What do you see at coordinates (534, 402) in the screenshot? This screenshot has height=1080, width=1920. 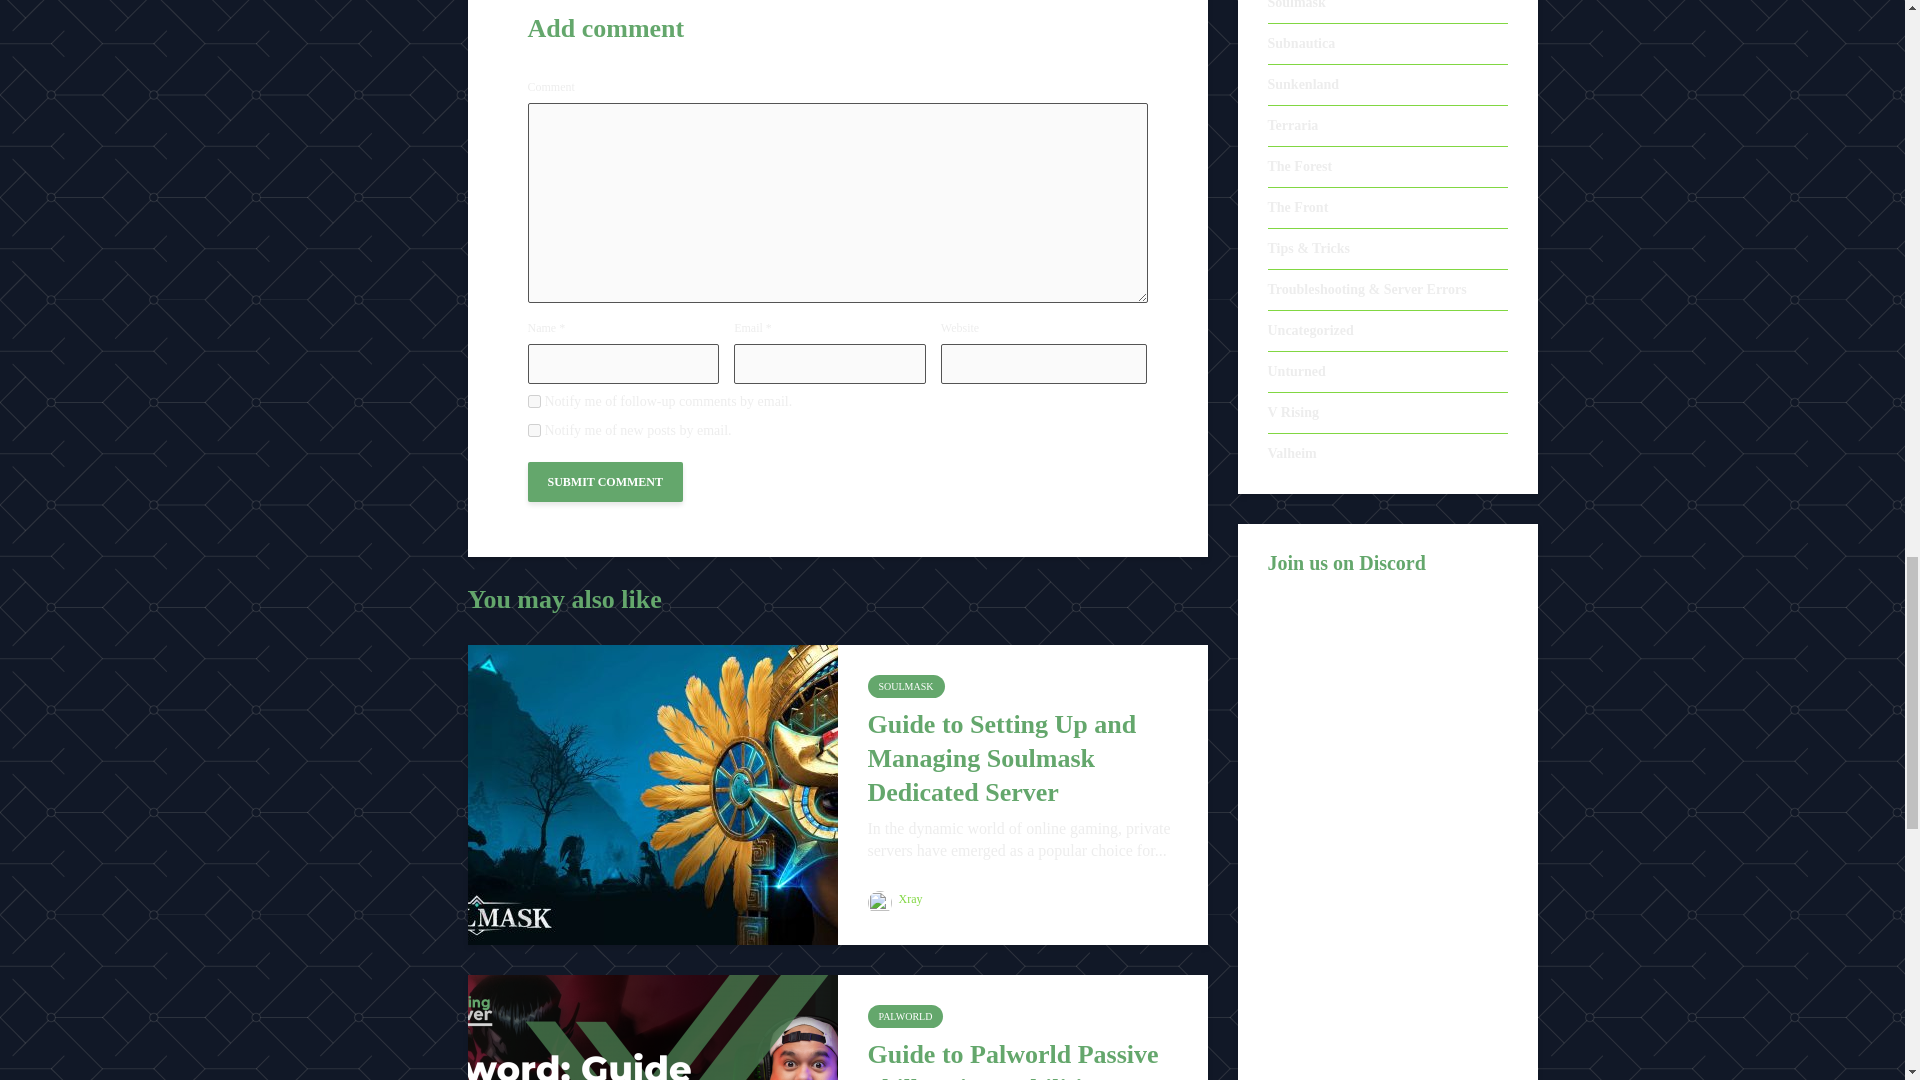 I see `subscribe` at bounding box center [534, 402].